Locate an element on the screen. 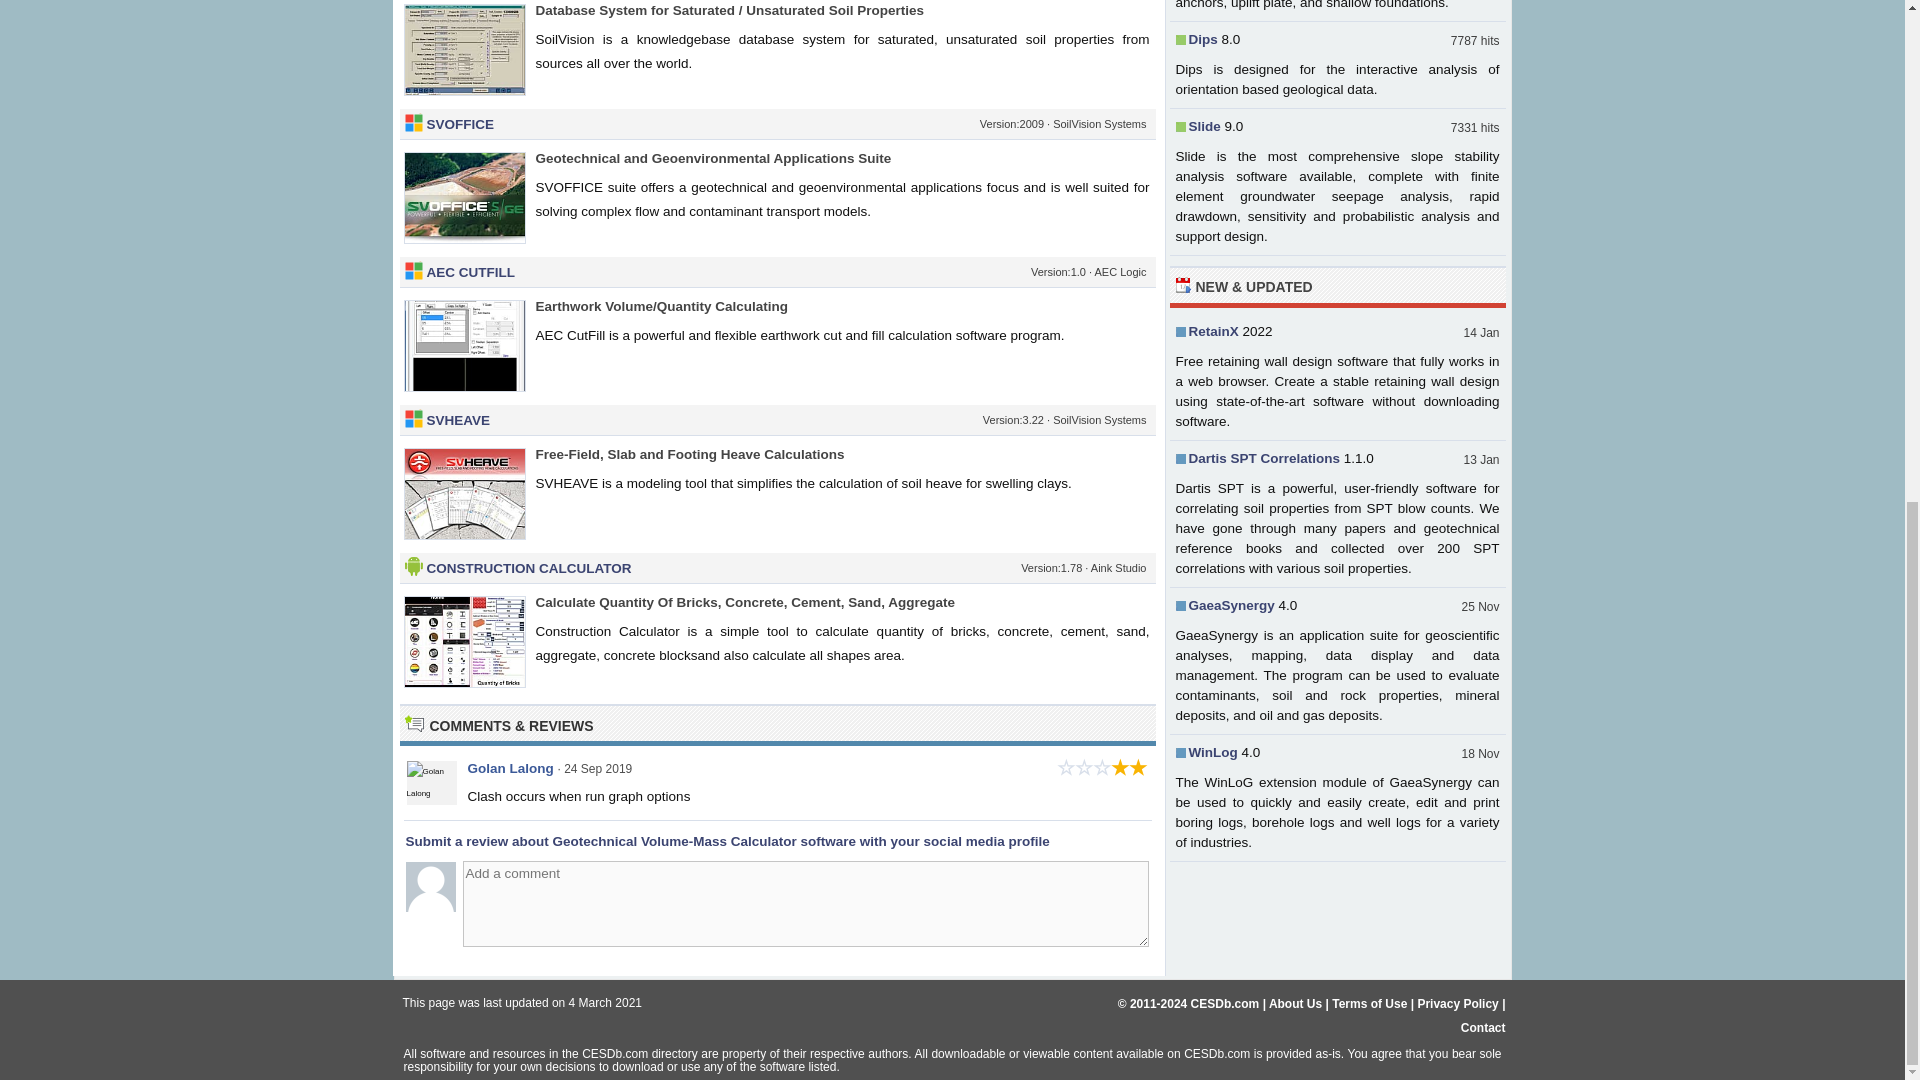 Image resolution: width=1920 pixels, height=1080 pixels. CONSTRUCTION CALCULATOR is located at coordinates (528, 568).